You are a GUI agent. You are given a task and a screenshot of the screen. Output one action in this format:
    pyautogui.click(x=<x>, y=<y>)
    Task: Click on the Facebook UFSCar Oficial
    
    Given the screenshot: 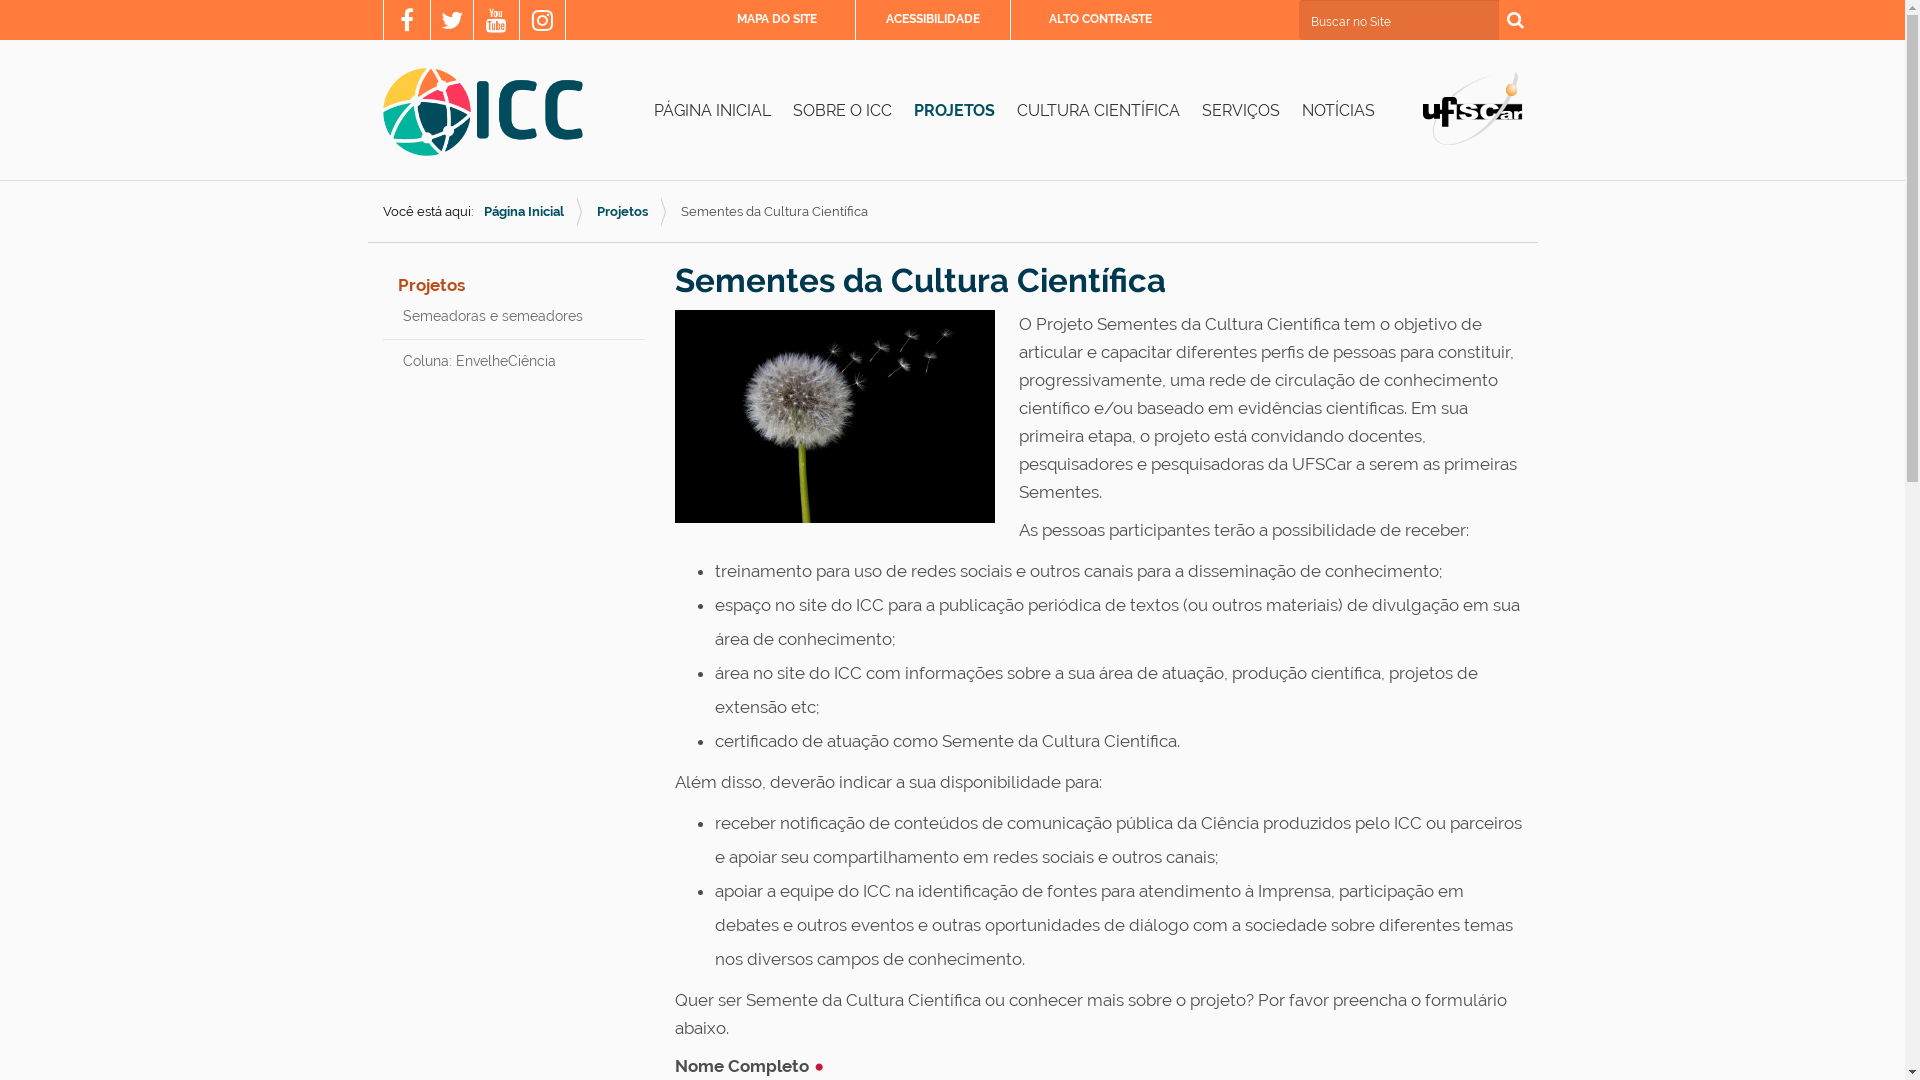 What is the action you would take?
    pyautogui.click(x=407, y=23)
    